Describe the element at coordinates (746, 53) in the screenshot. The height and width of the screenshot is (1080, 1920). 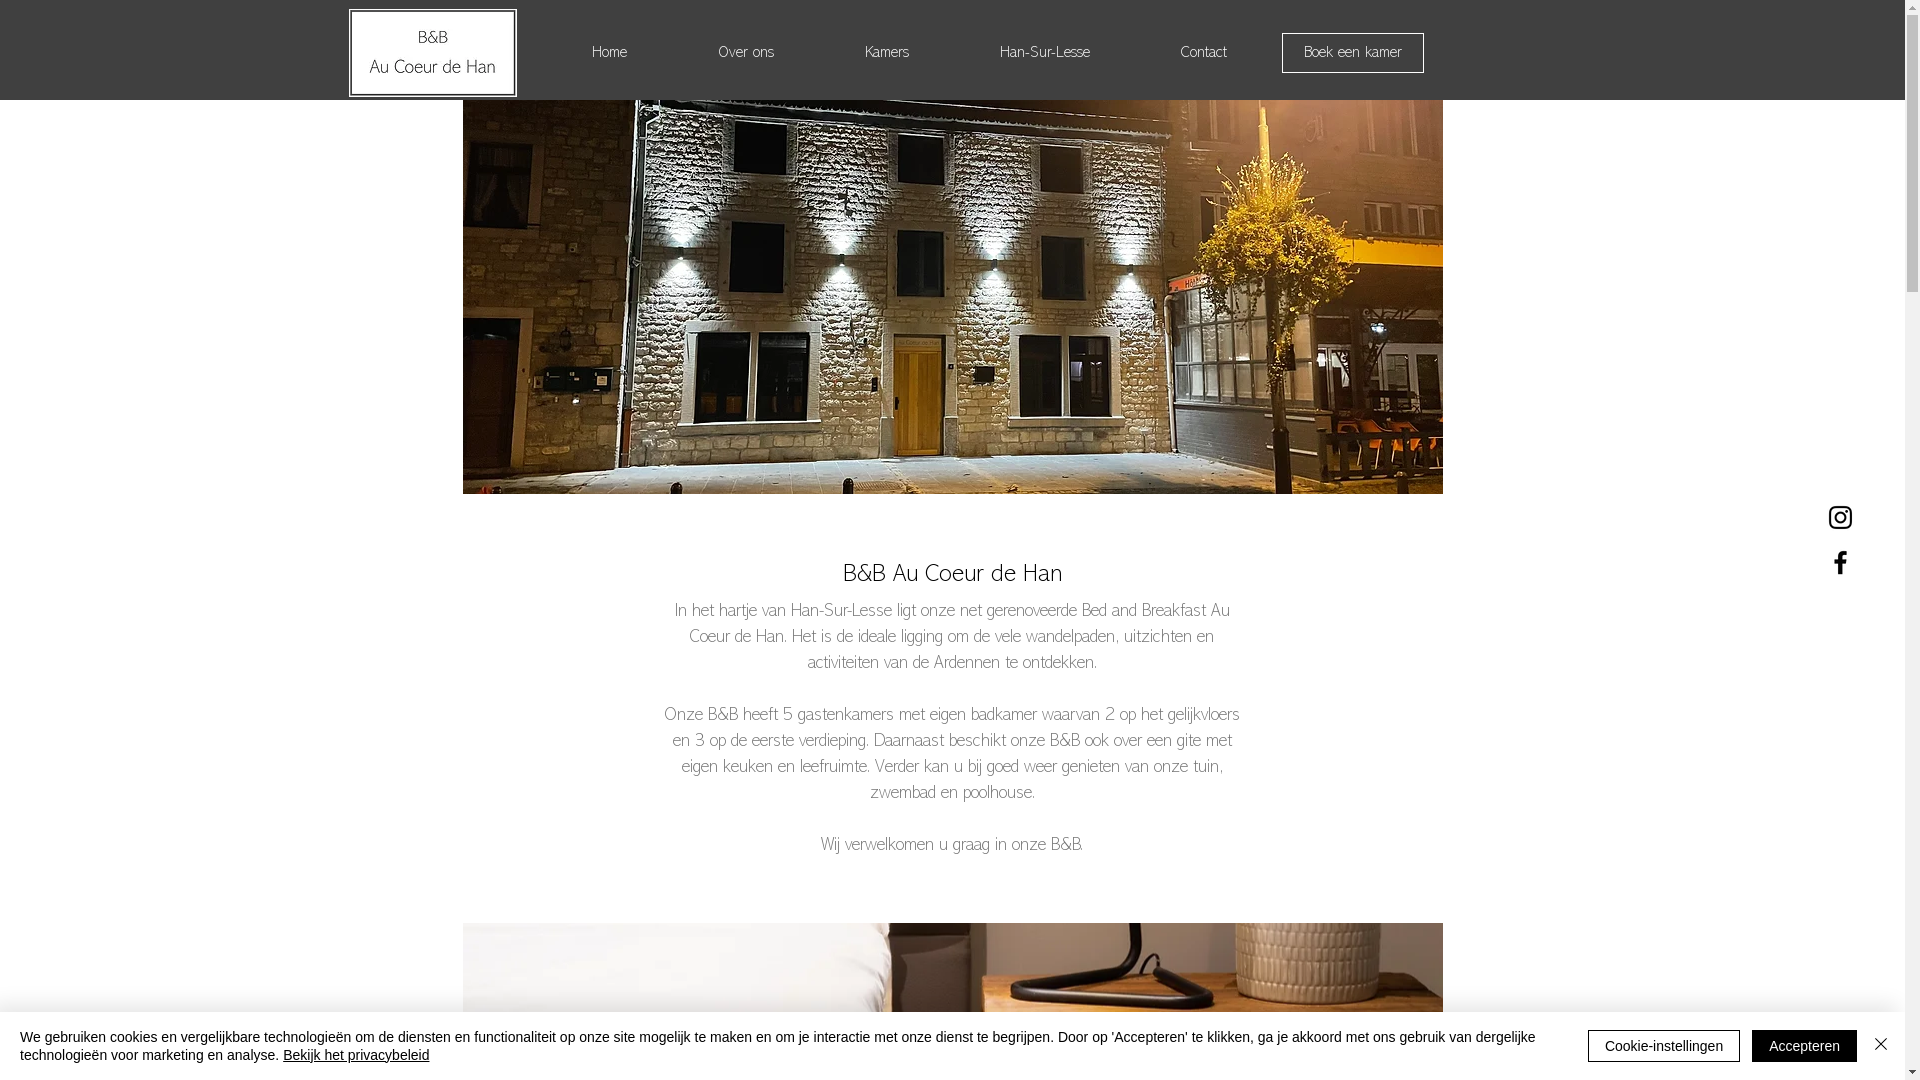
I see `Over ons` at that location.